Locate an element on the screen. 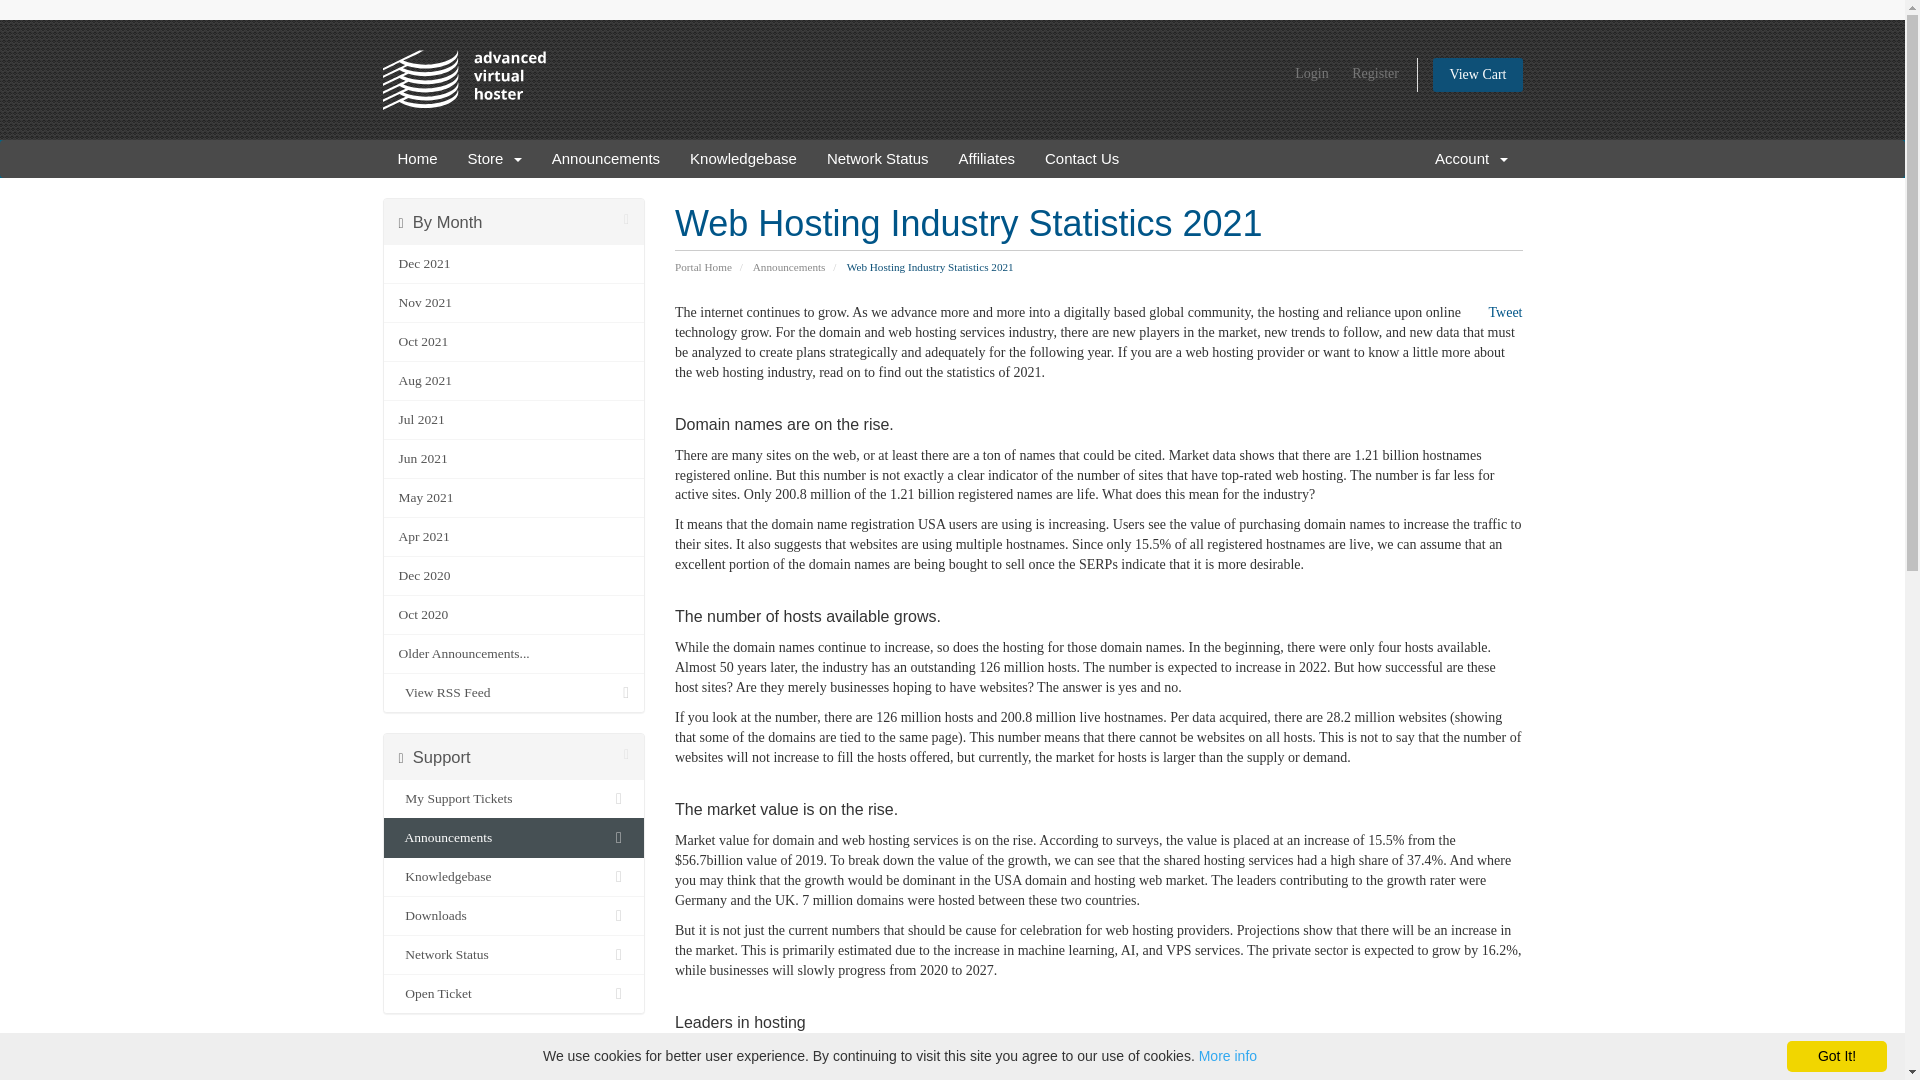 The width and height of the screenshot is (1920, 1080). Login is located at coordinates (1311, 74).